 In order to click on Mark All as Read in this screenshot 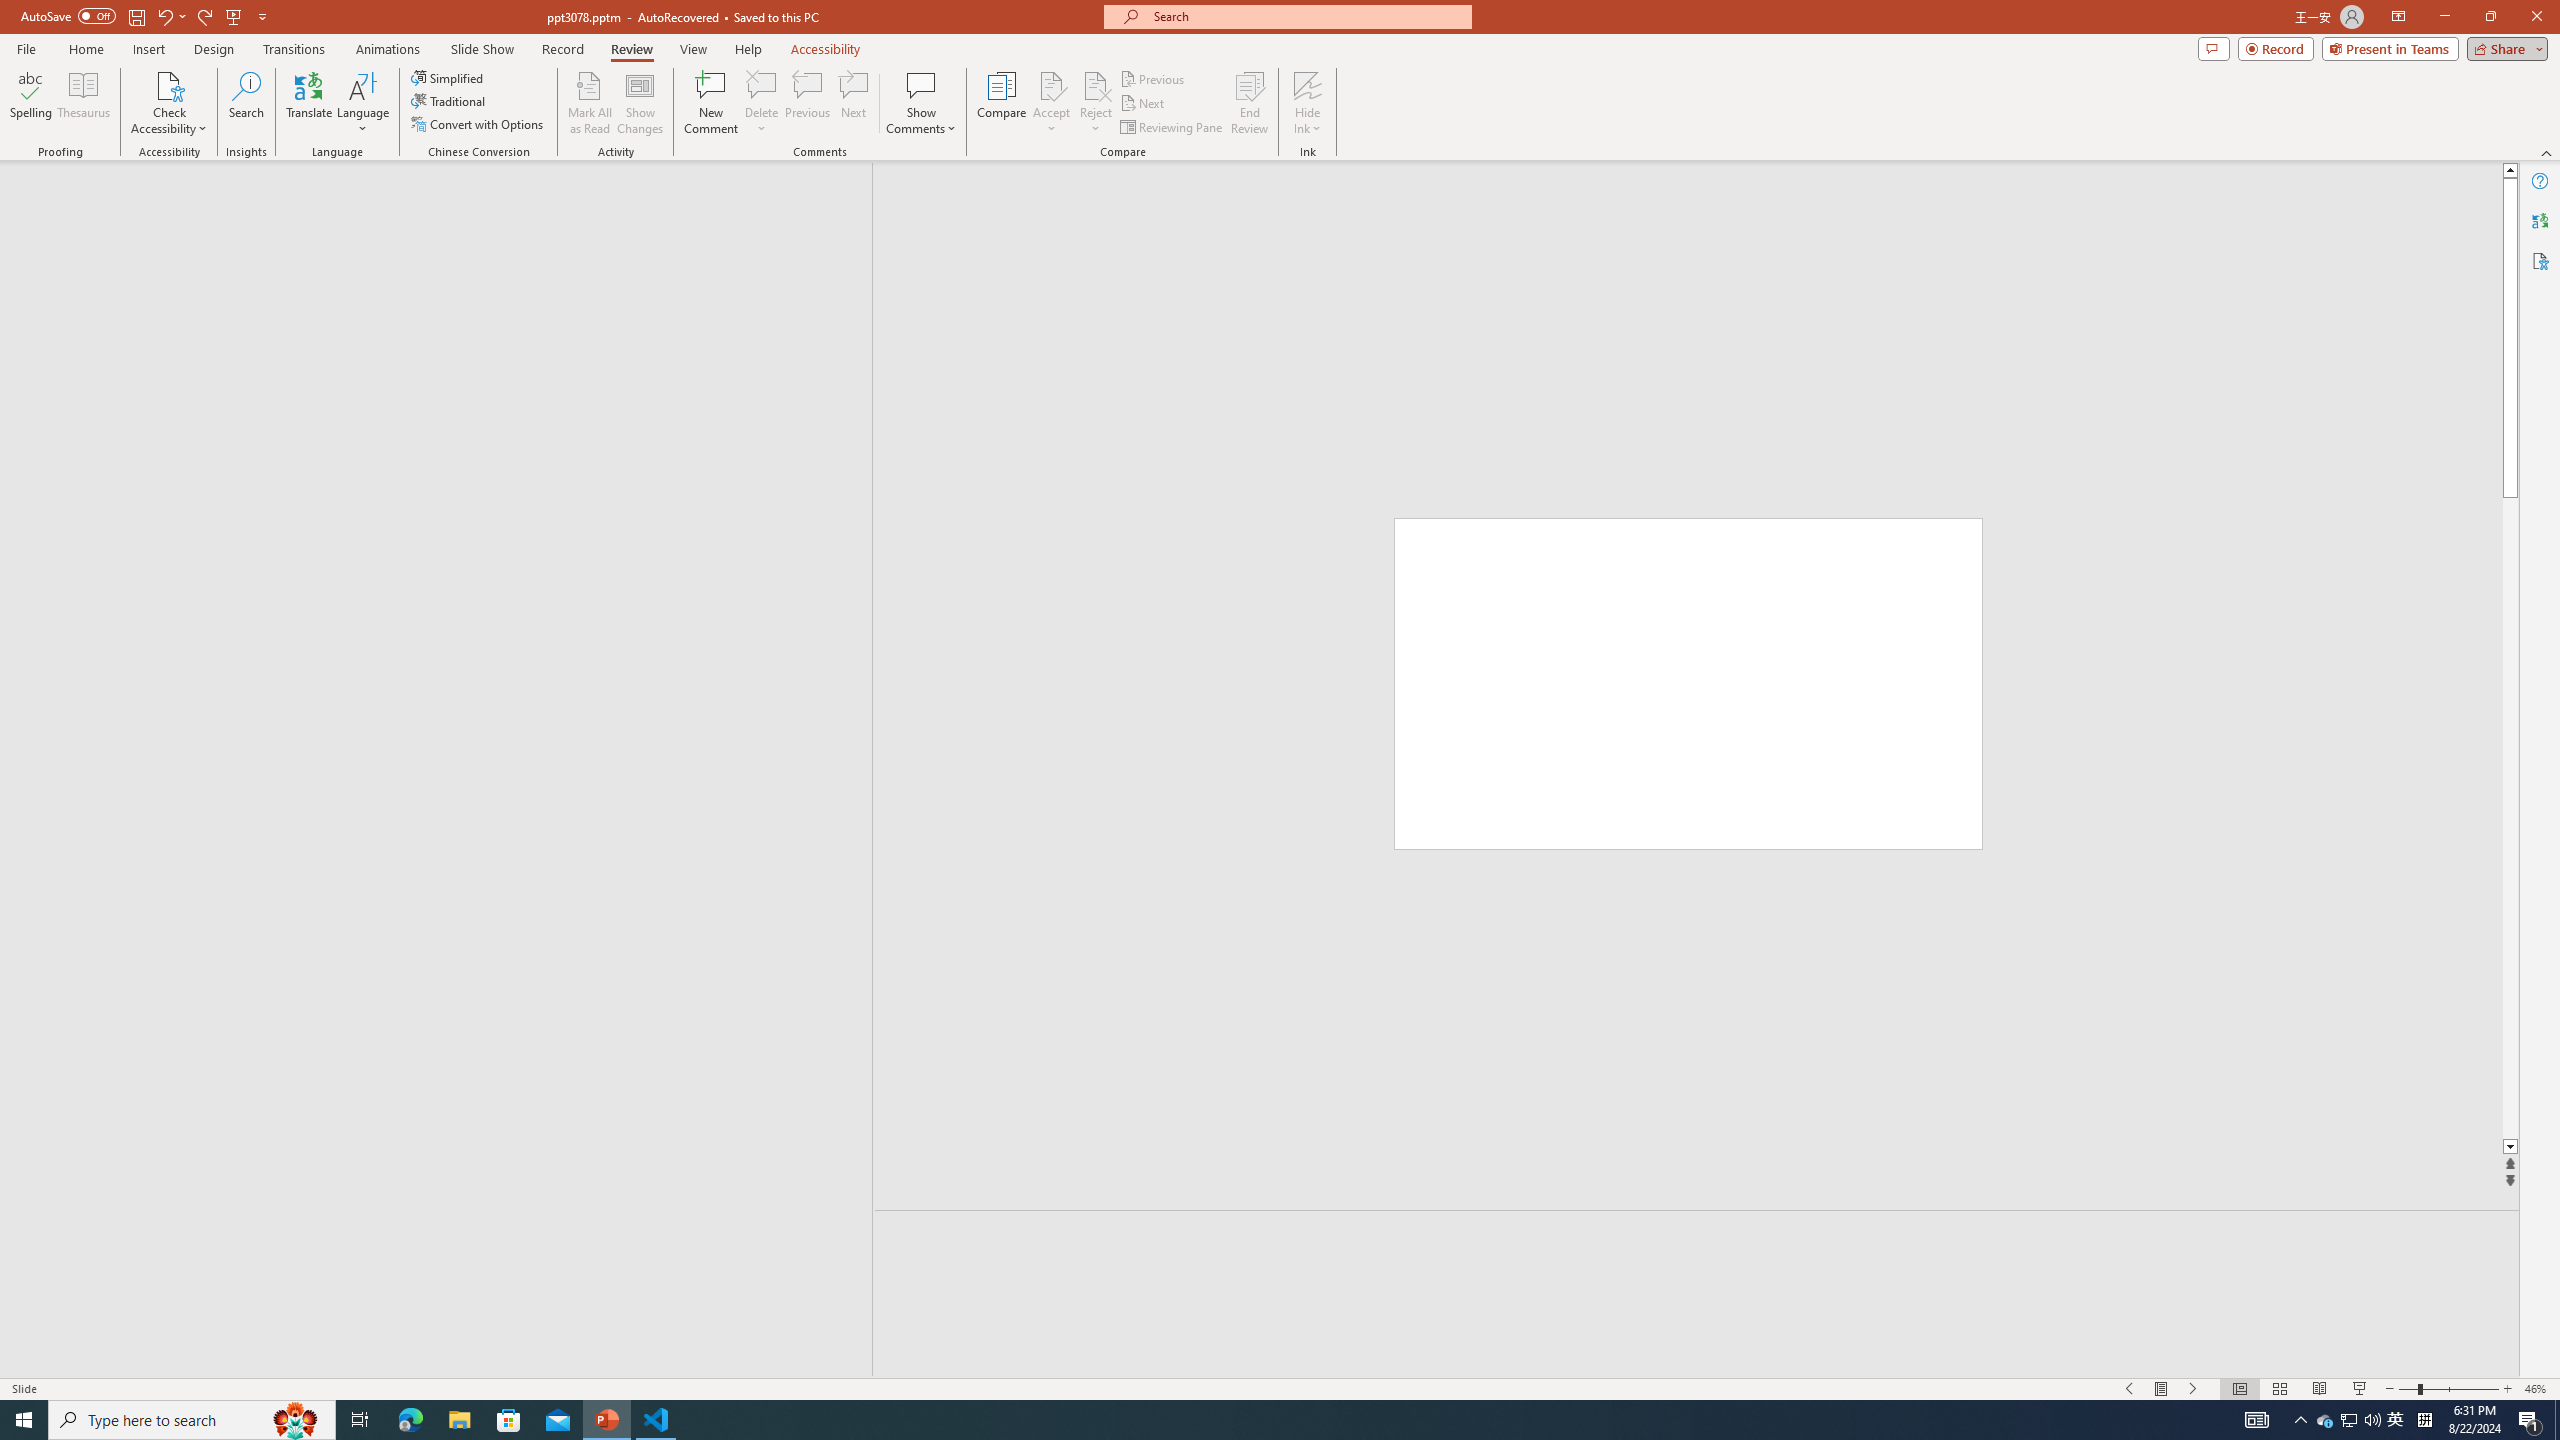, I will do `click(590, 103)`.